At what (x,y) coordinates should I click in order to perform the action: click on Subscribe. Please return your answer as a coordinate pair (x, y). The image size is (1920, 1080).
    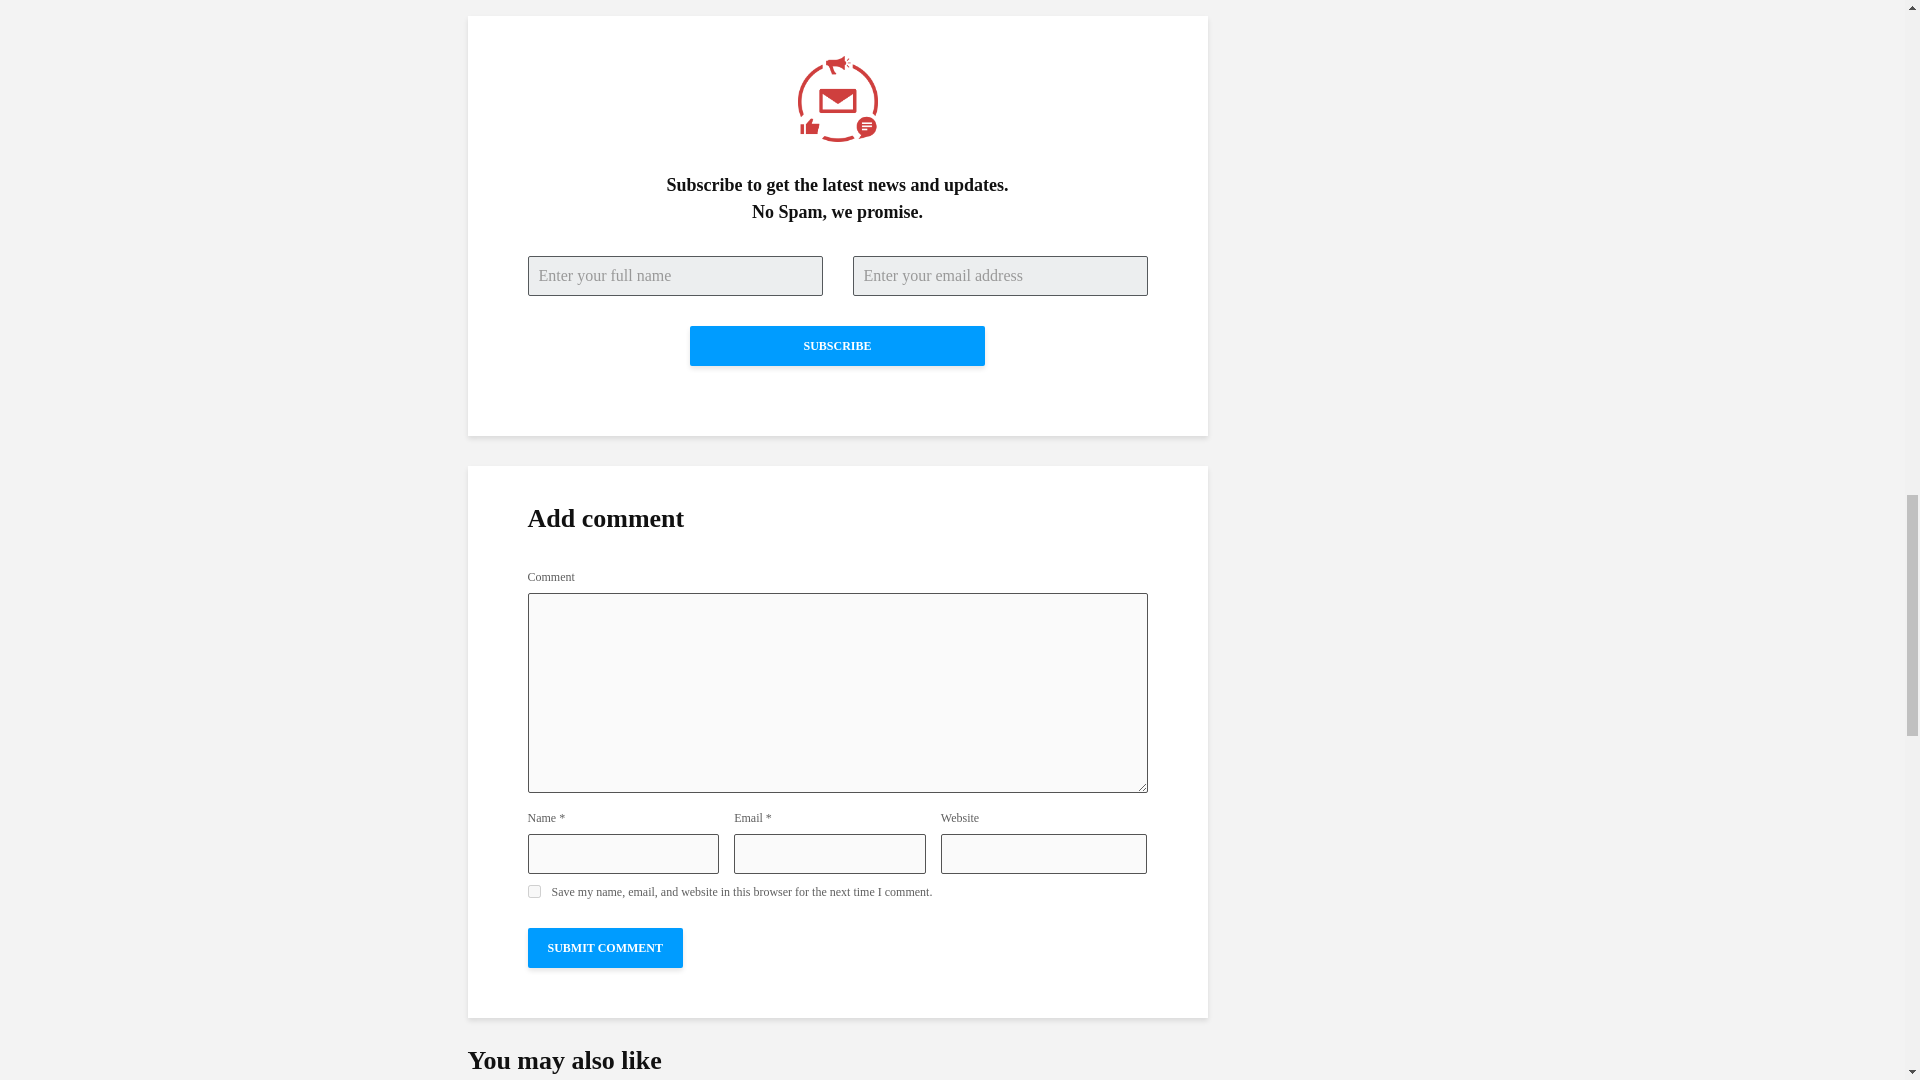
    Looking at the image, I should click on (836, 346).